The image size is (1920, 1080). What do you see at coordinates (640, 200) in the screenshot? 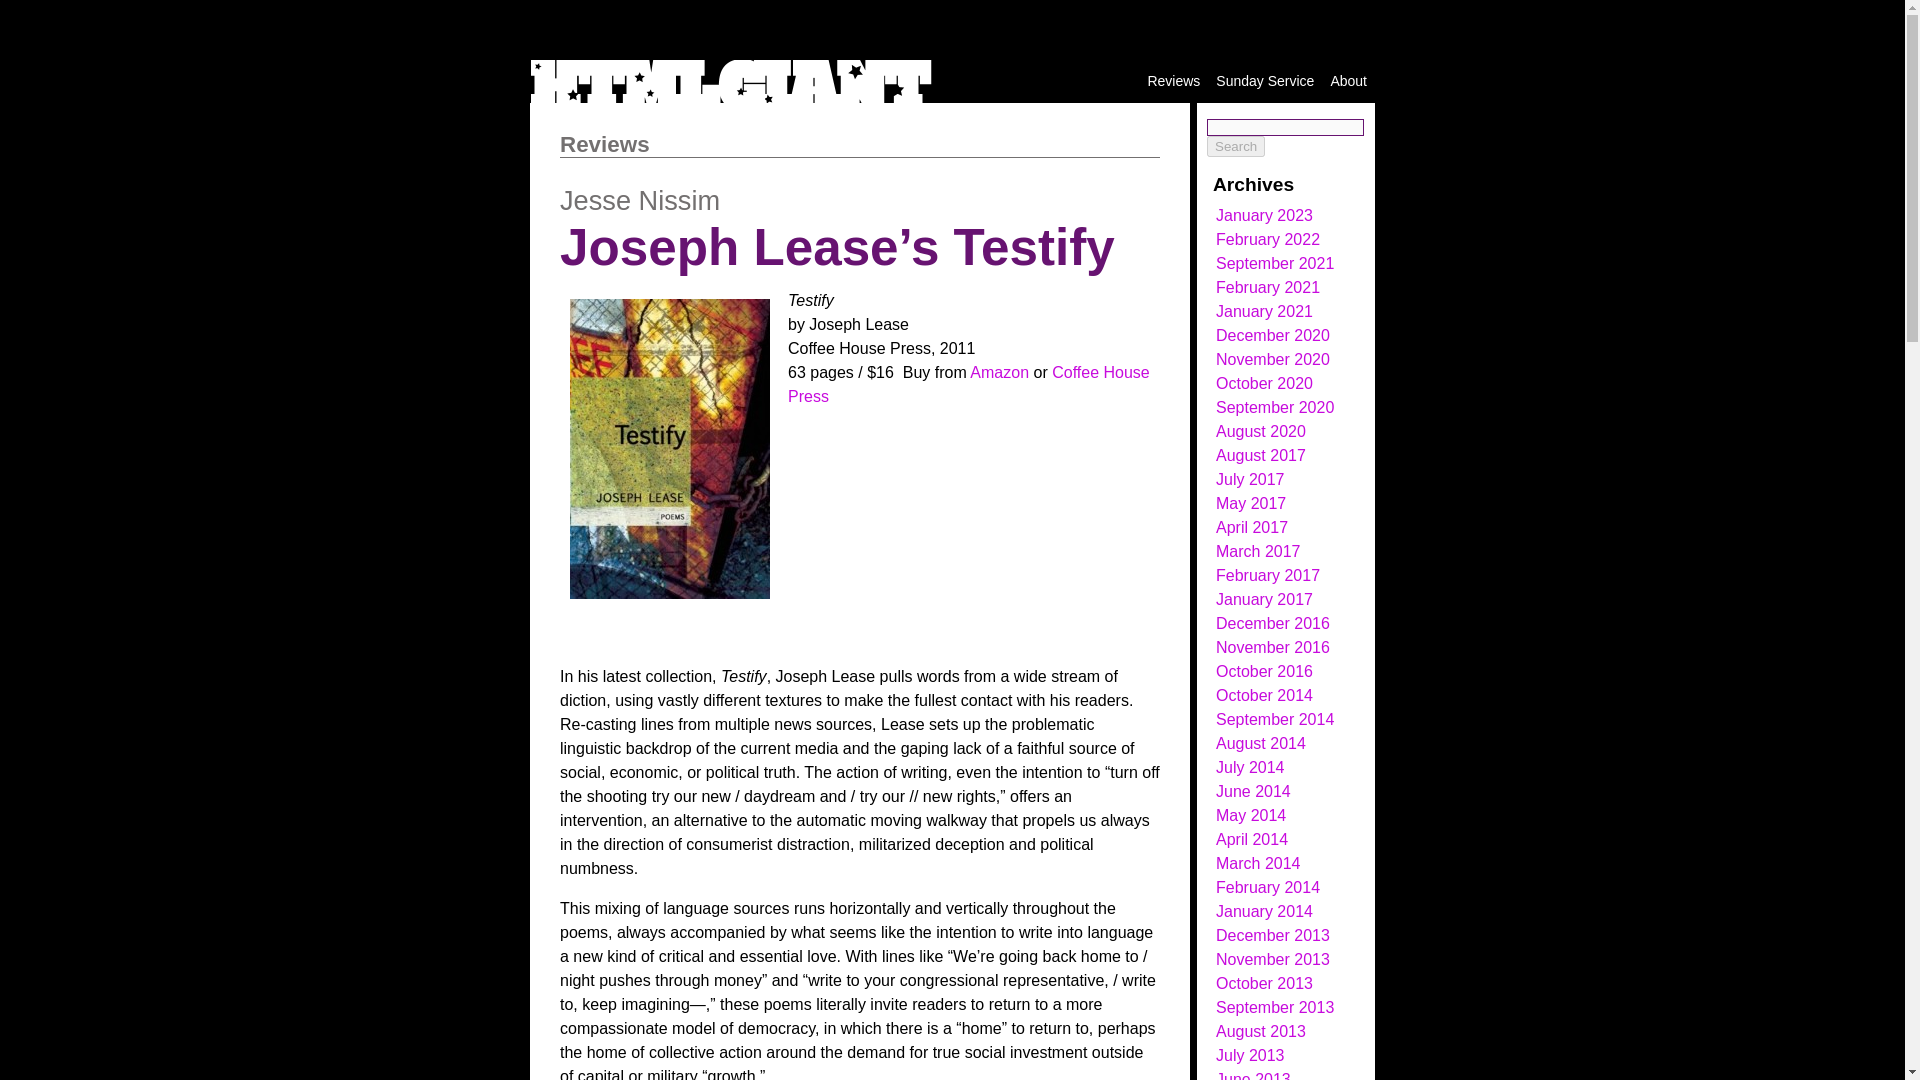
I see `Posts by Jesse Nissim` at bounding box center [640, 200].